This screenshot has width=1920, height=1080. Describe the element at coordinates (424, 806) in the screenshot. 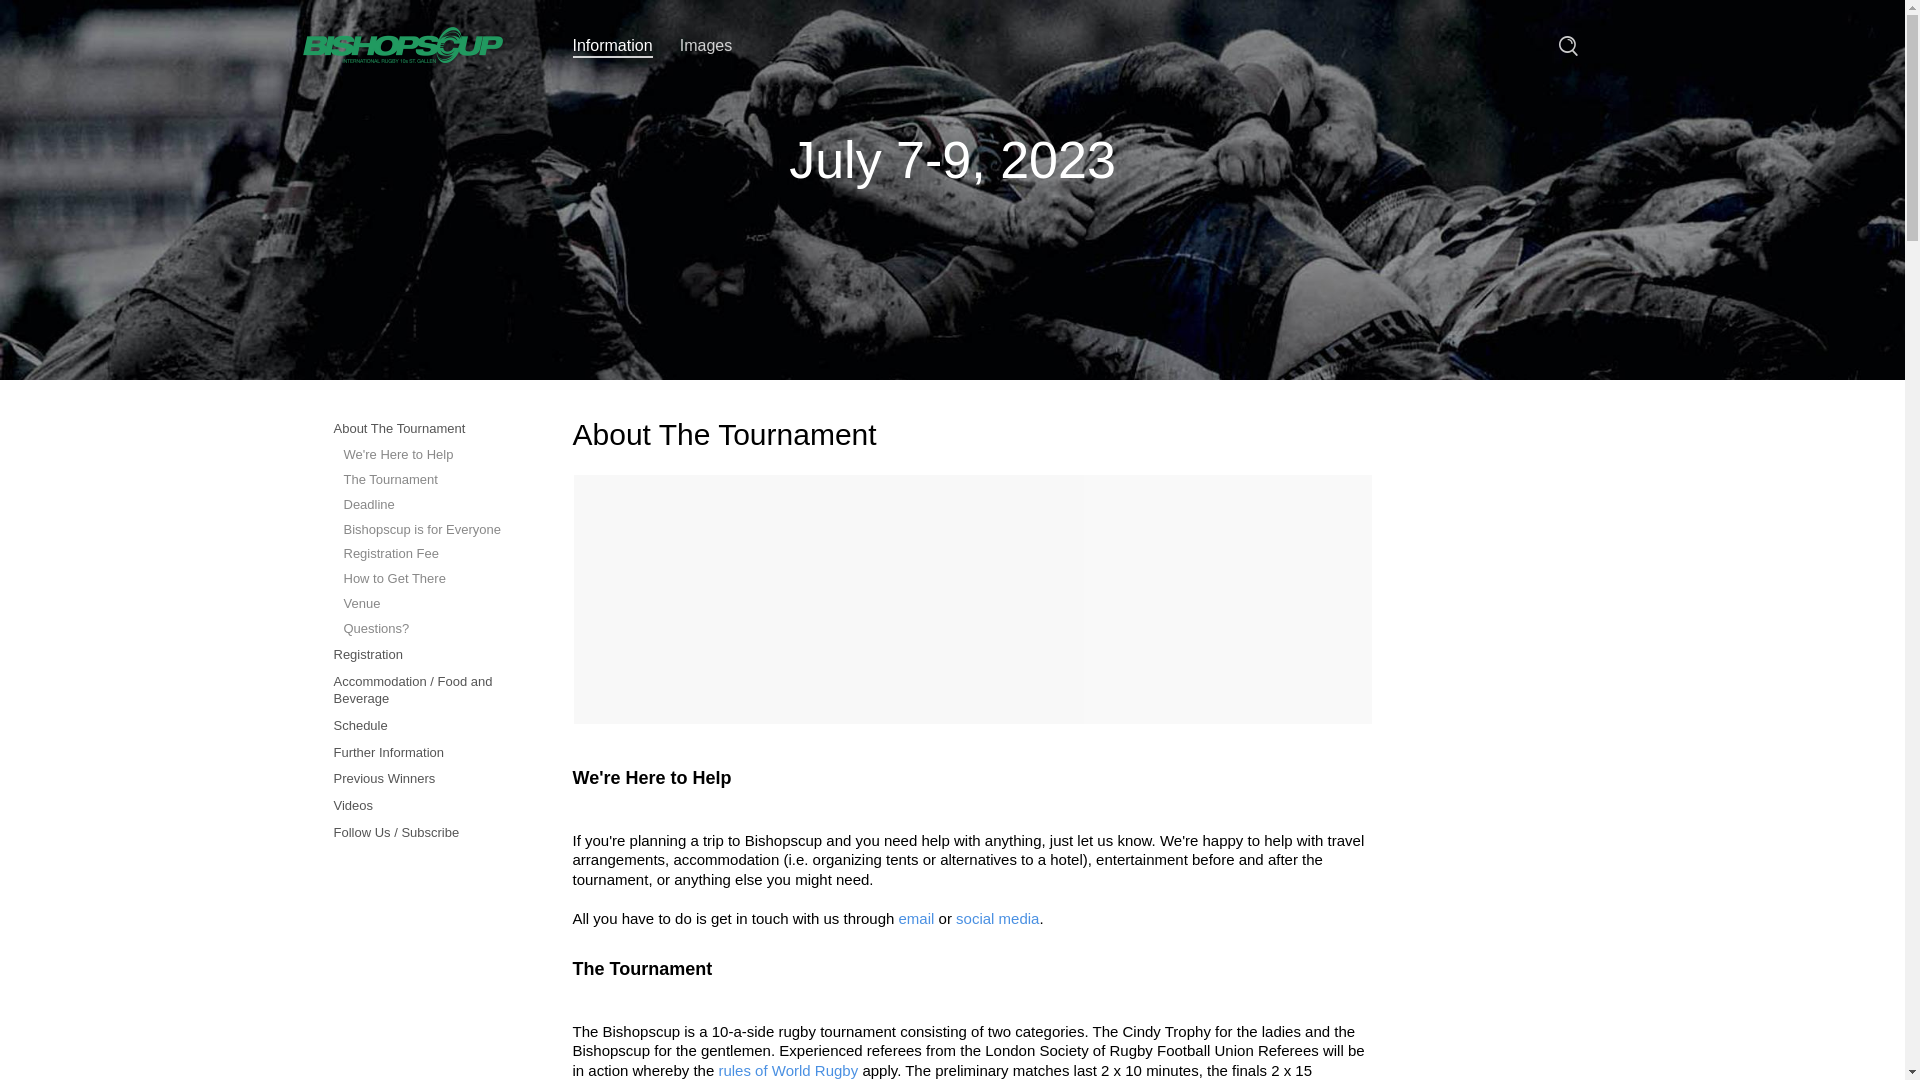

I see `Videos` at that location.